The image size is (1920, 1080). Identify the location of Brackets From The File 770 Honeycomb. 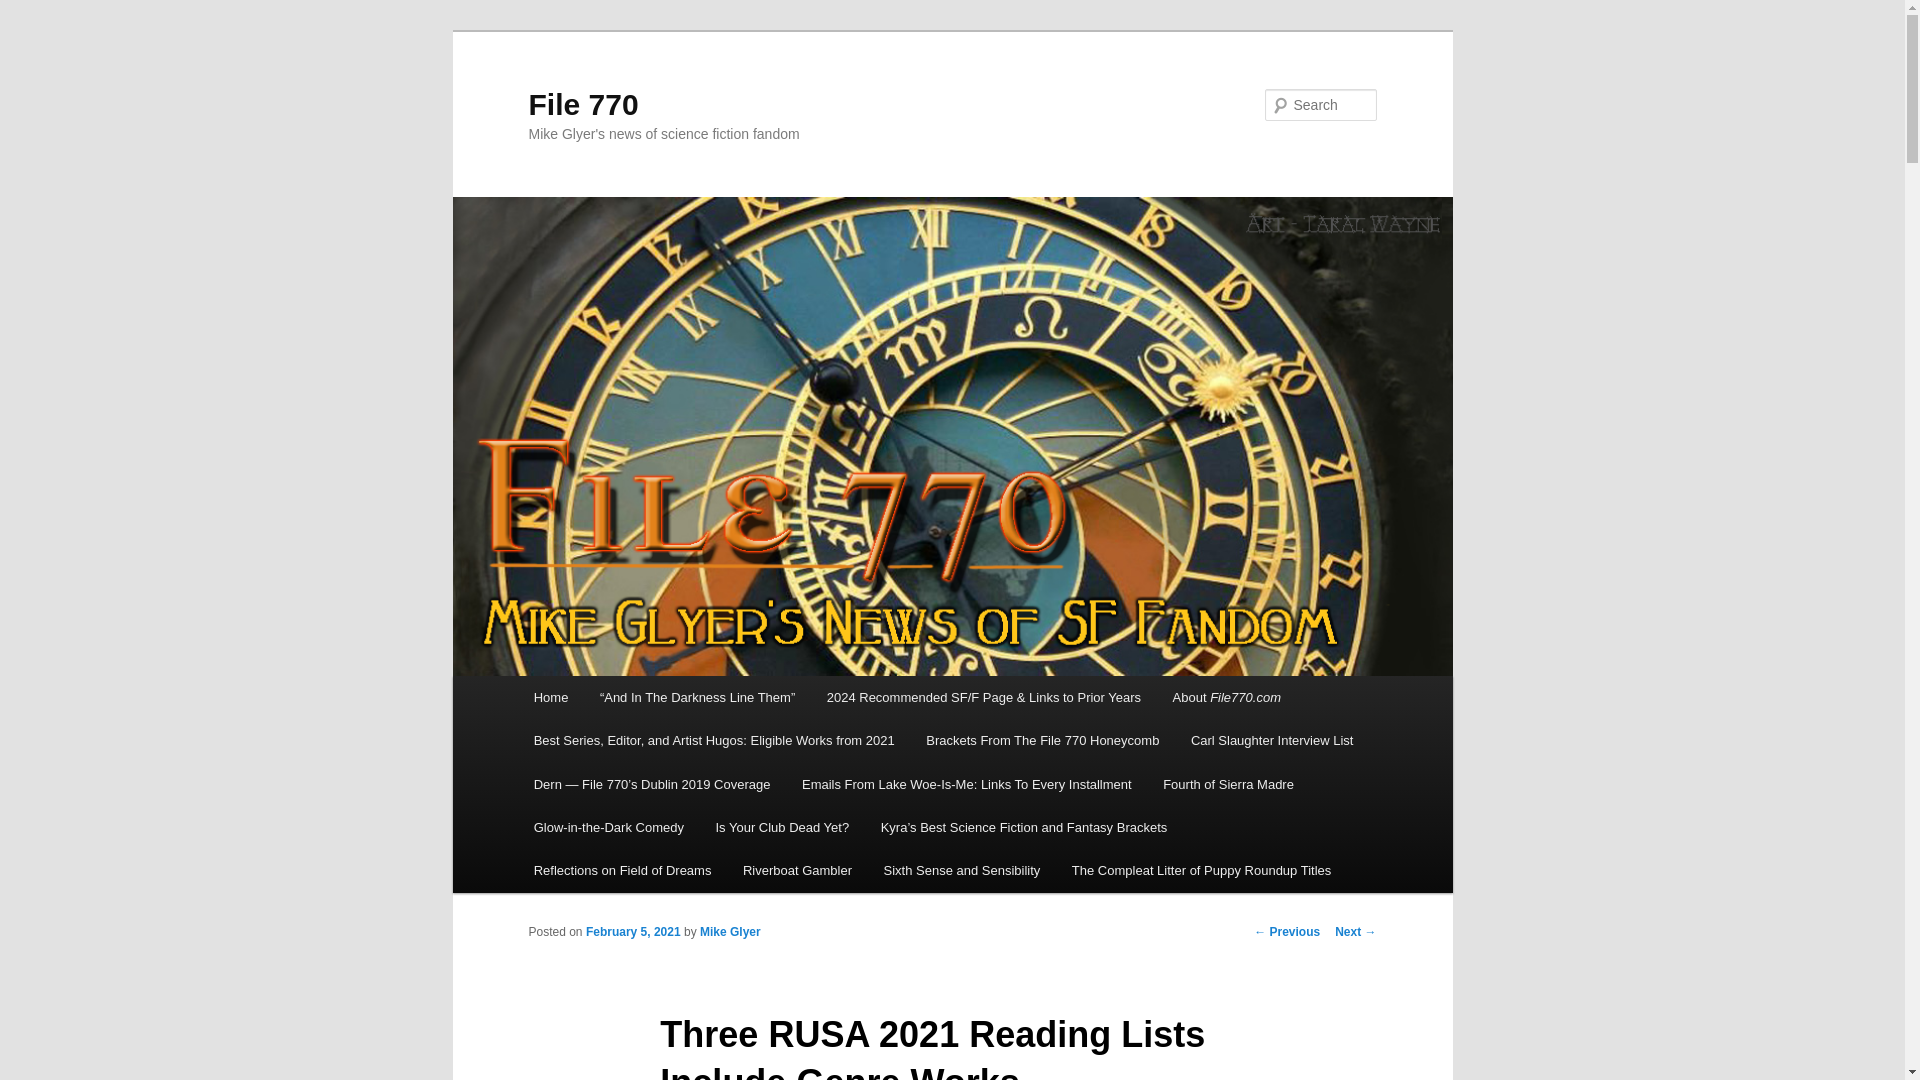
(1042, 740).